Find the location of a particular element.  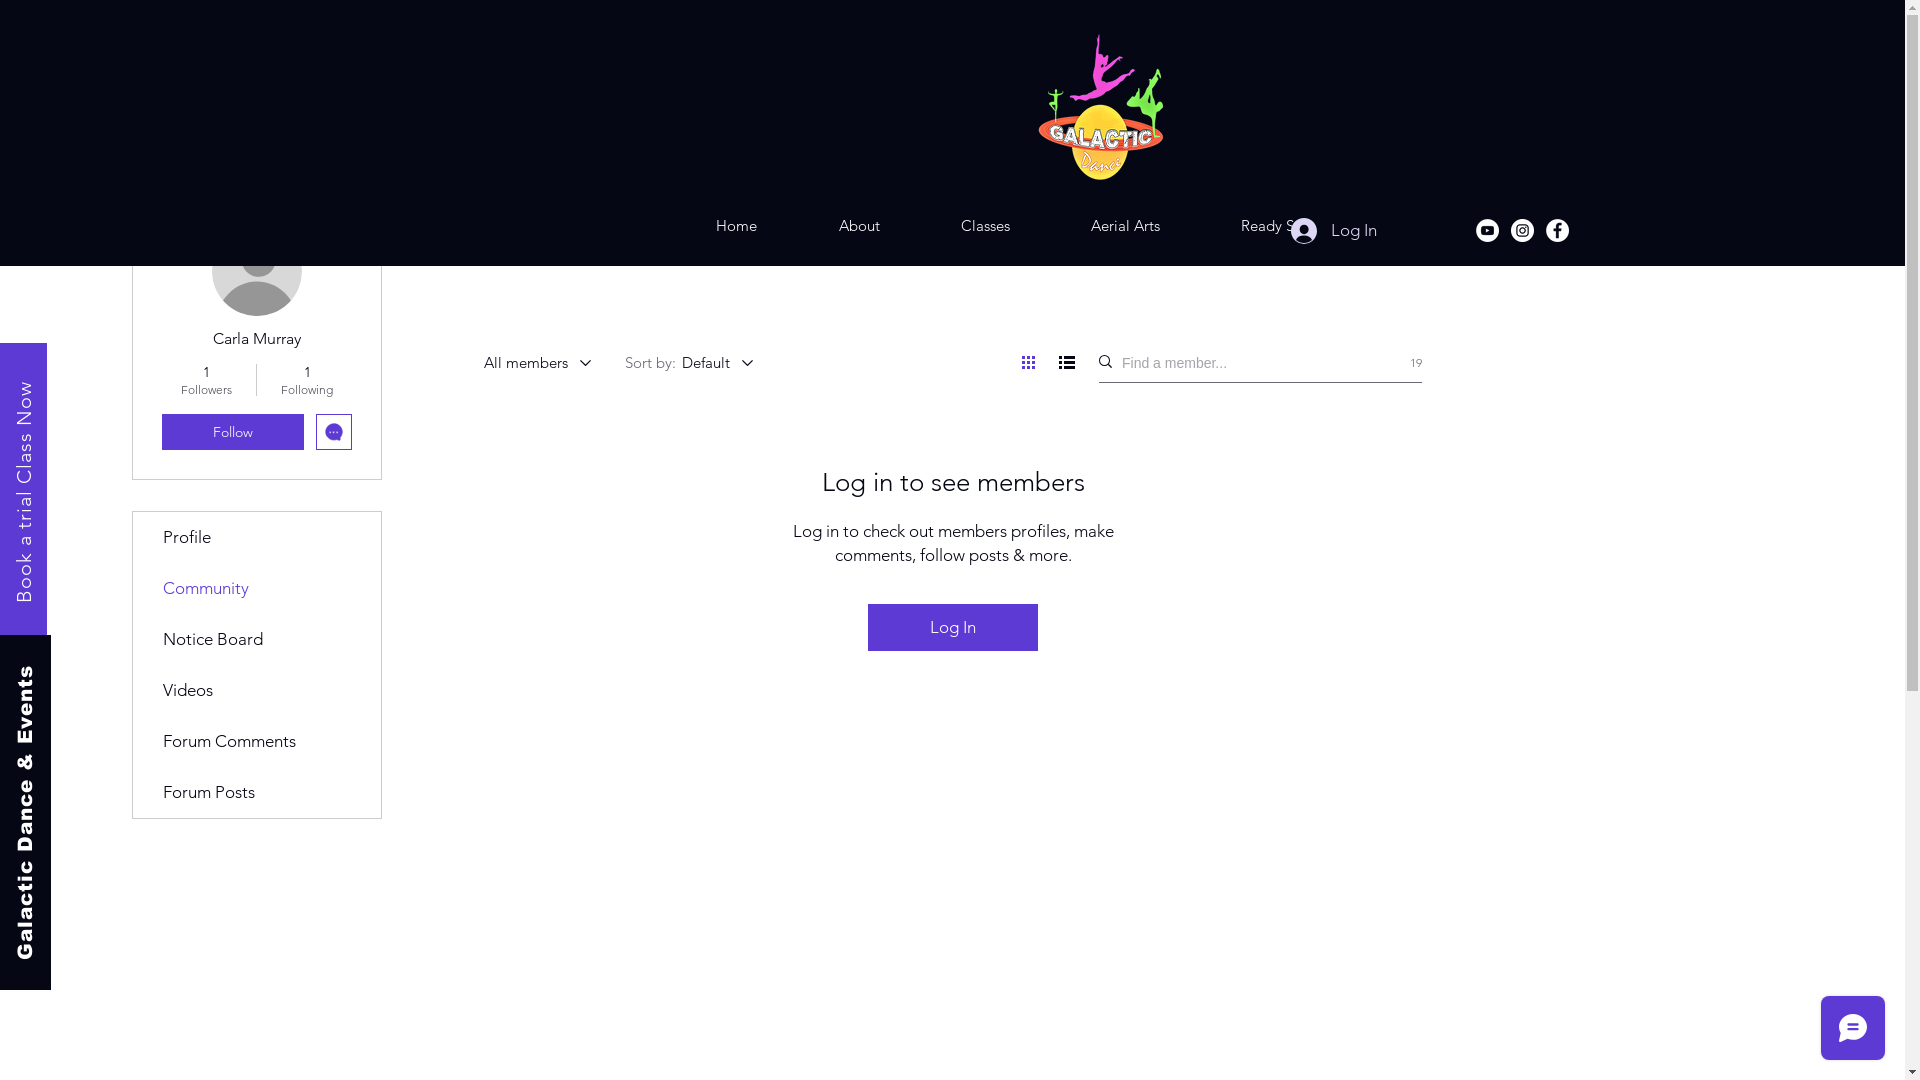

Follow is located at coordinates (233, 432).